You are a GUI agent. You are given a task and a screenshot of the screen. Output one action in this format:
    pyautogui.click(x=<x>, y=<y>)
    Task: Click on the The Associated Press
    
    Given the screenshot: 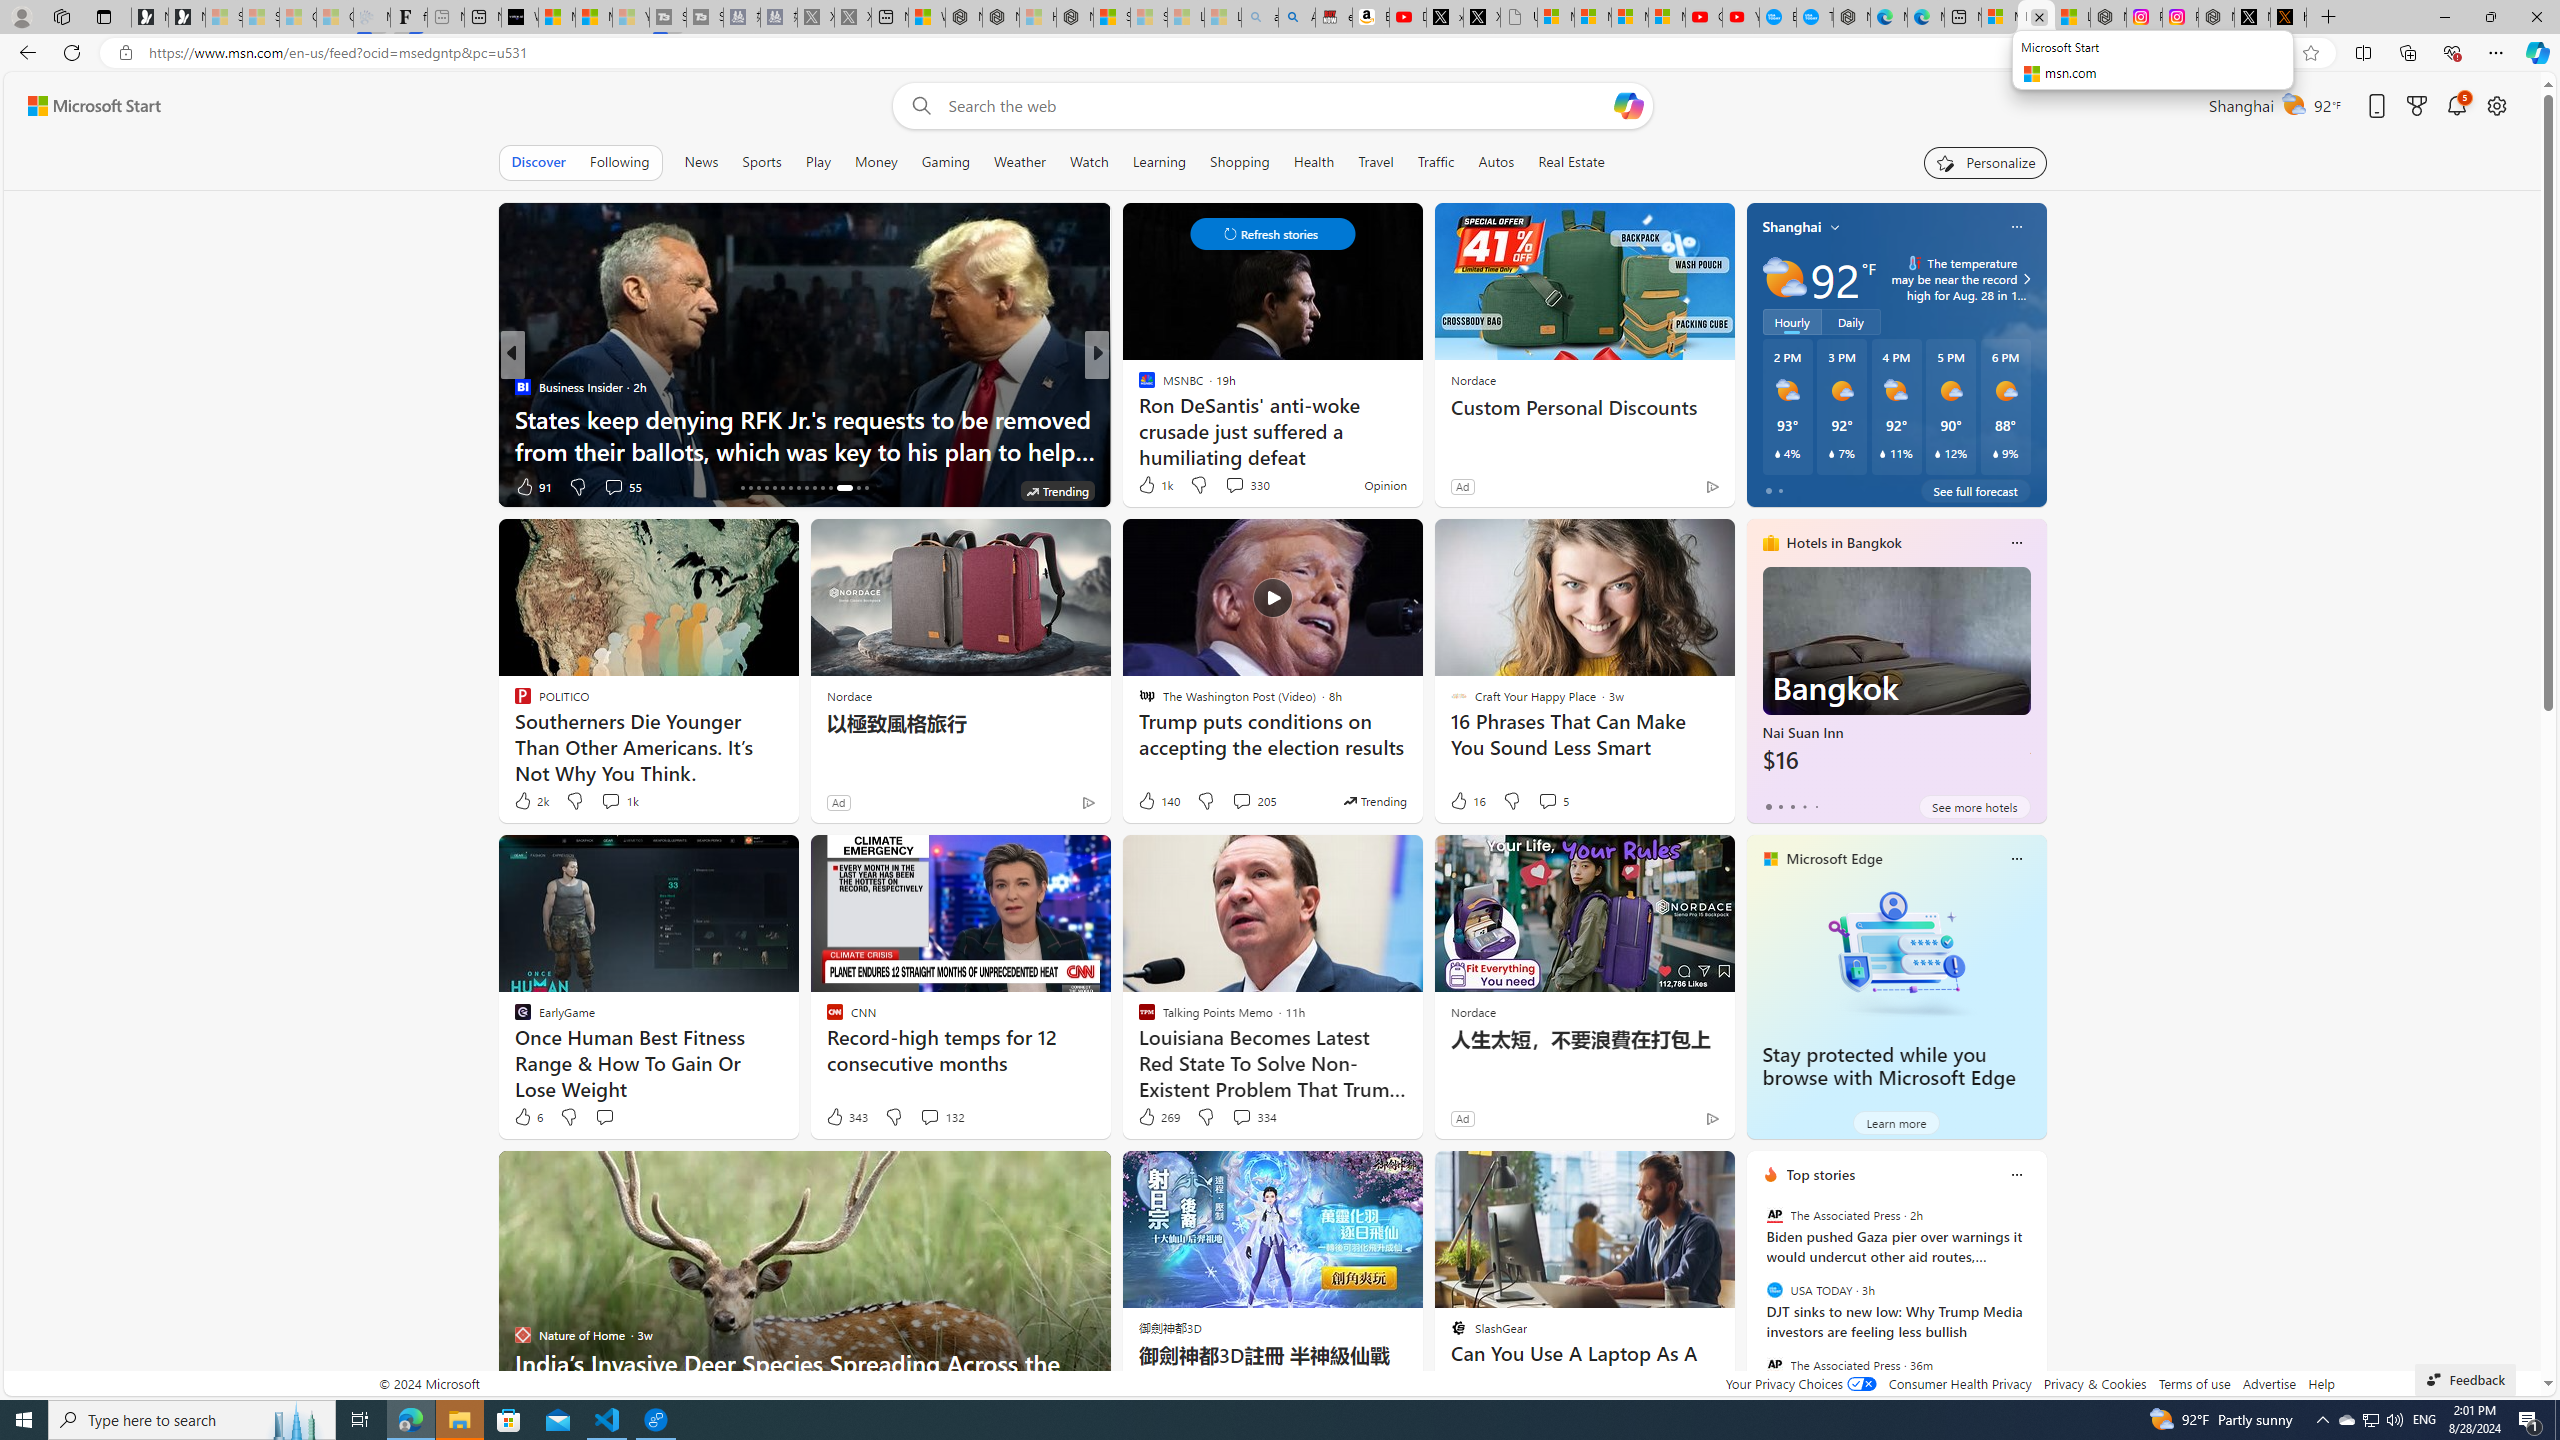 What is the action you would take?
    pyautogui.click(x=1774, y=1364)
    